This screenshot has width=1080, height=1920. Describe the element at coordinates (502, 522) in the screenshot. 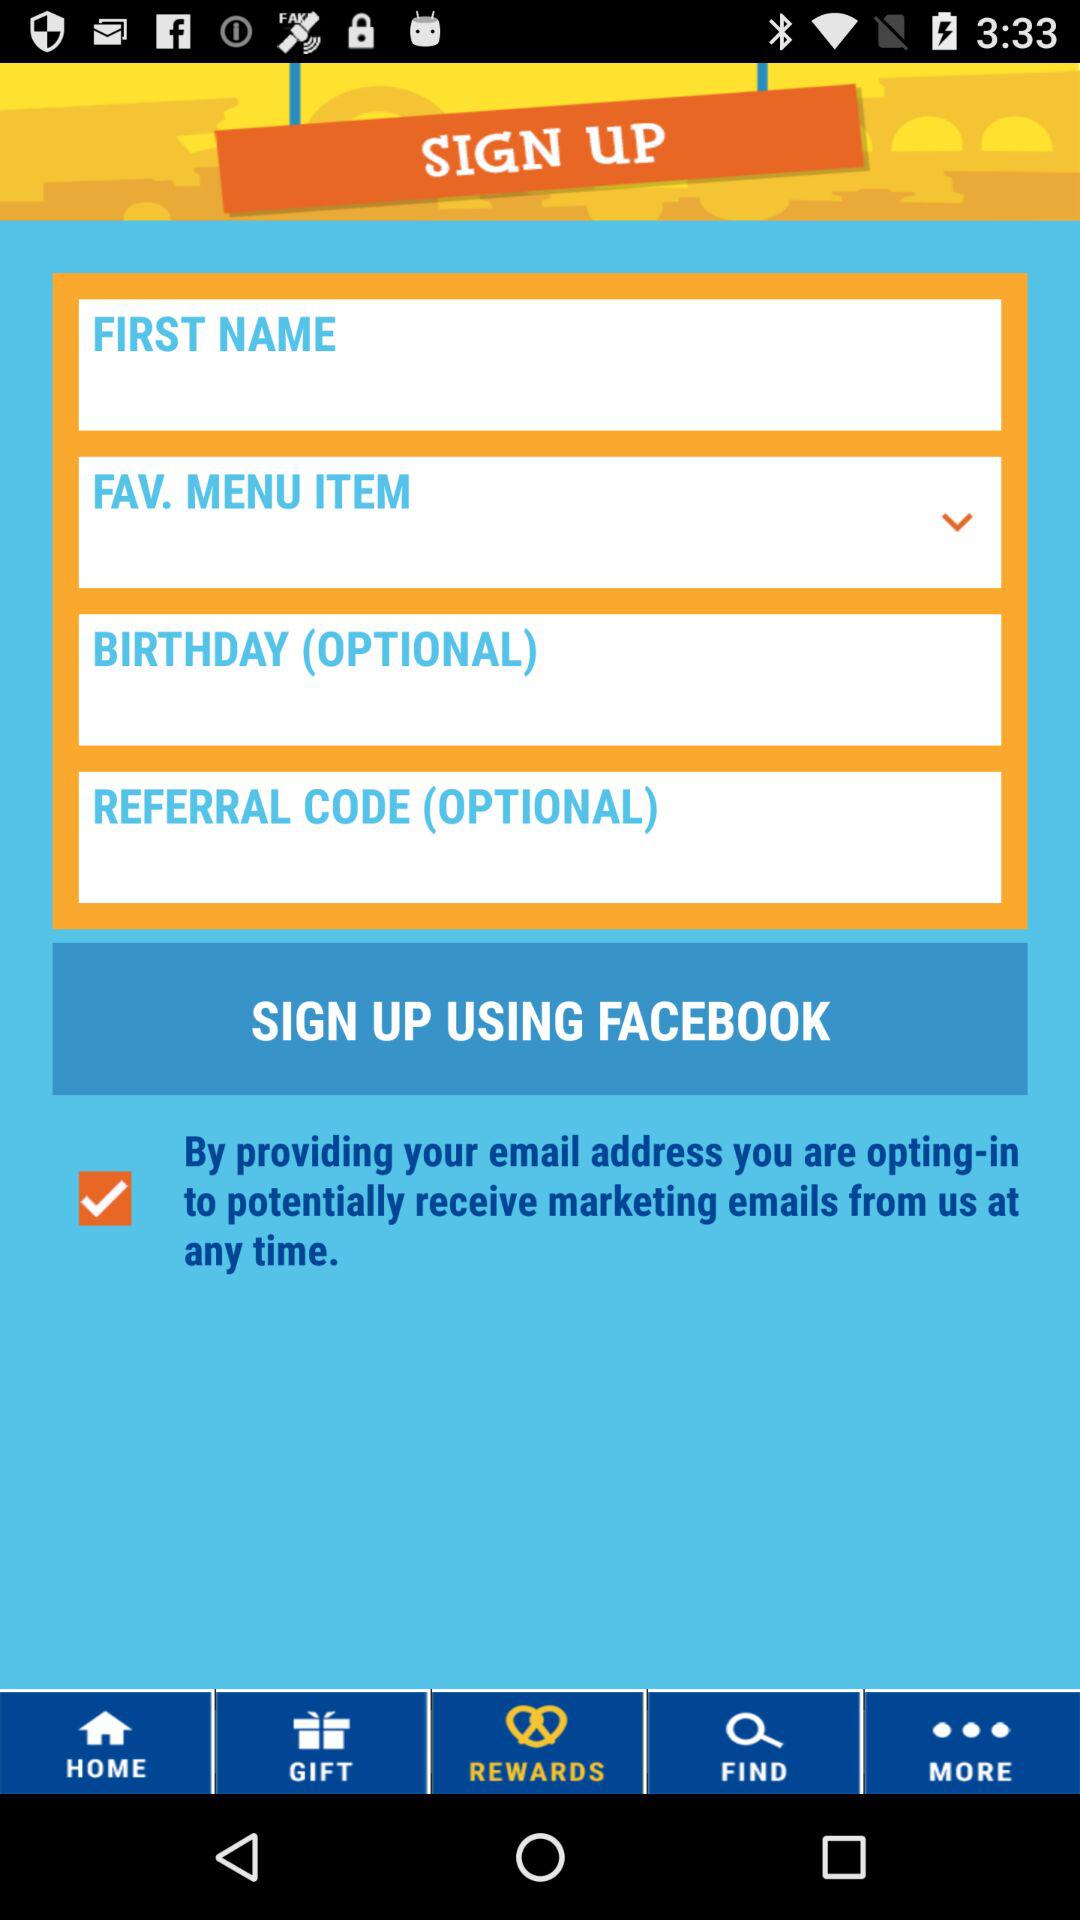

I see `click fav.menu item` at that location.